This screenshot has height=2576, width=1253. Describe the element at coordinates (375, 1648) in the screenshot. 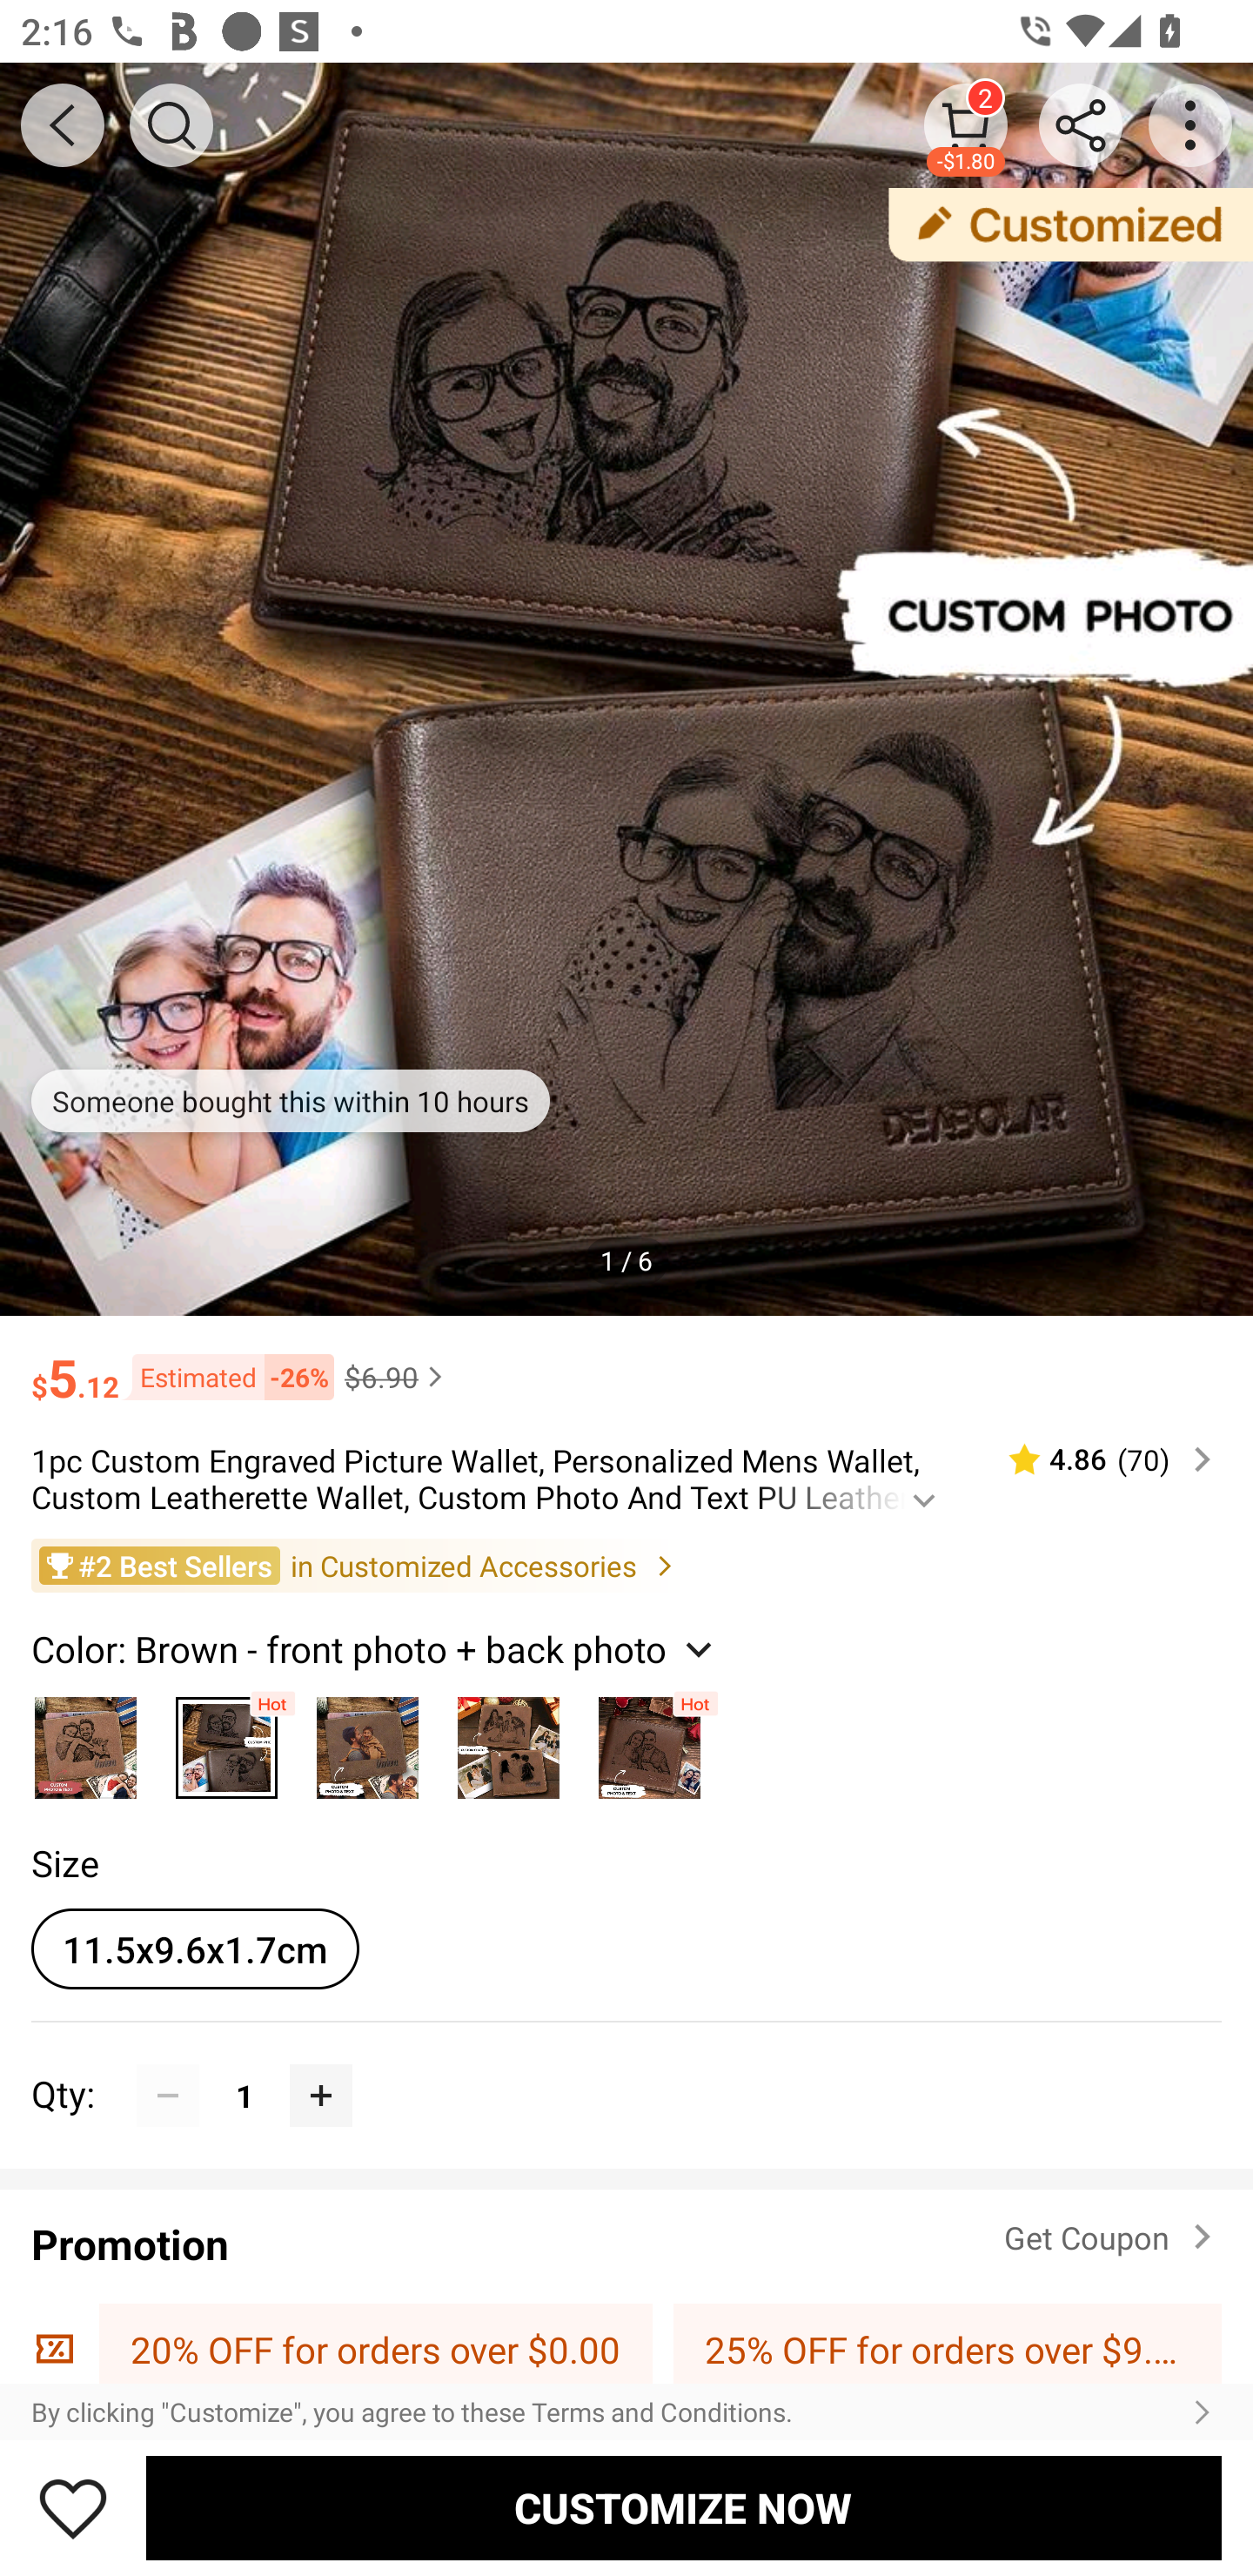

I see `Color: Brown - front photo + back photo` at that location.